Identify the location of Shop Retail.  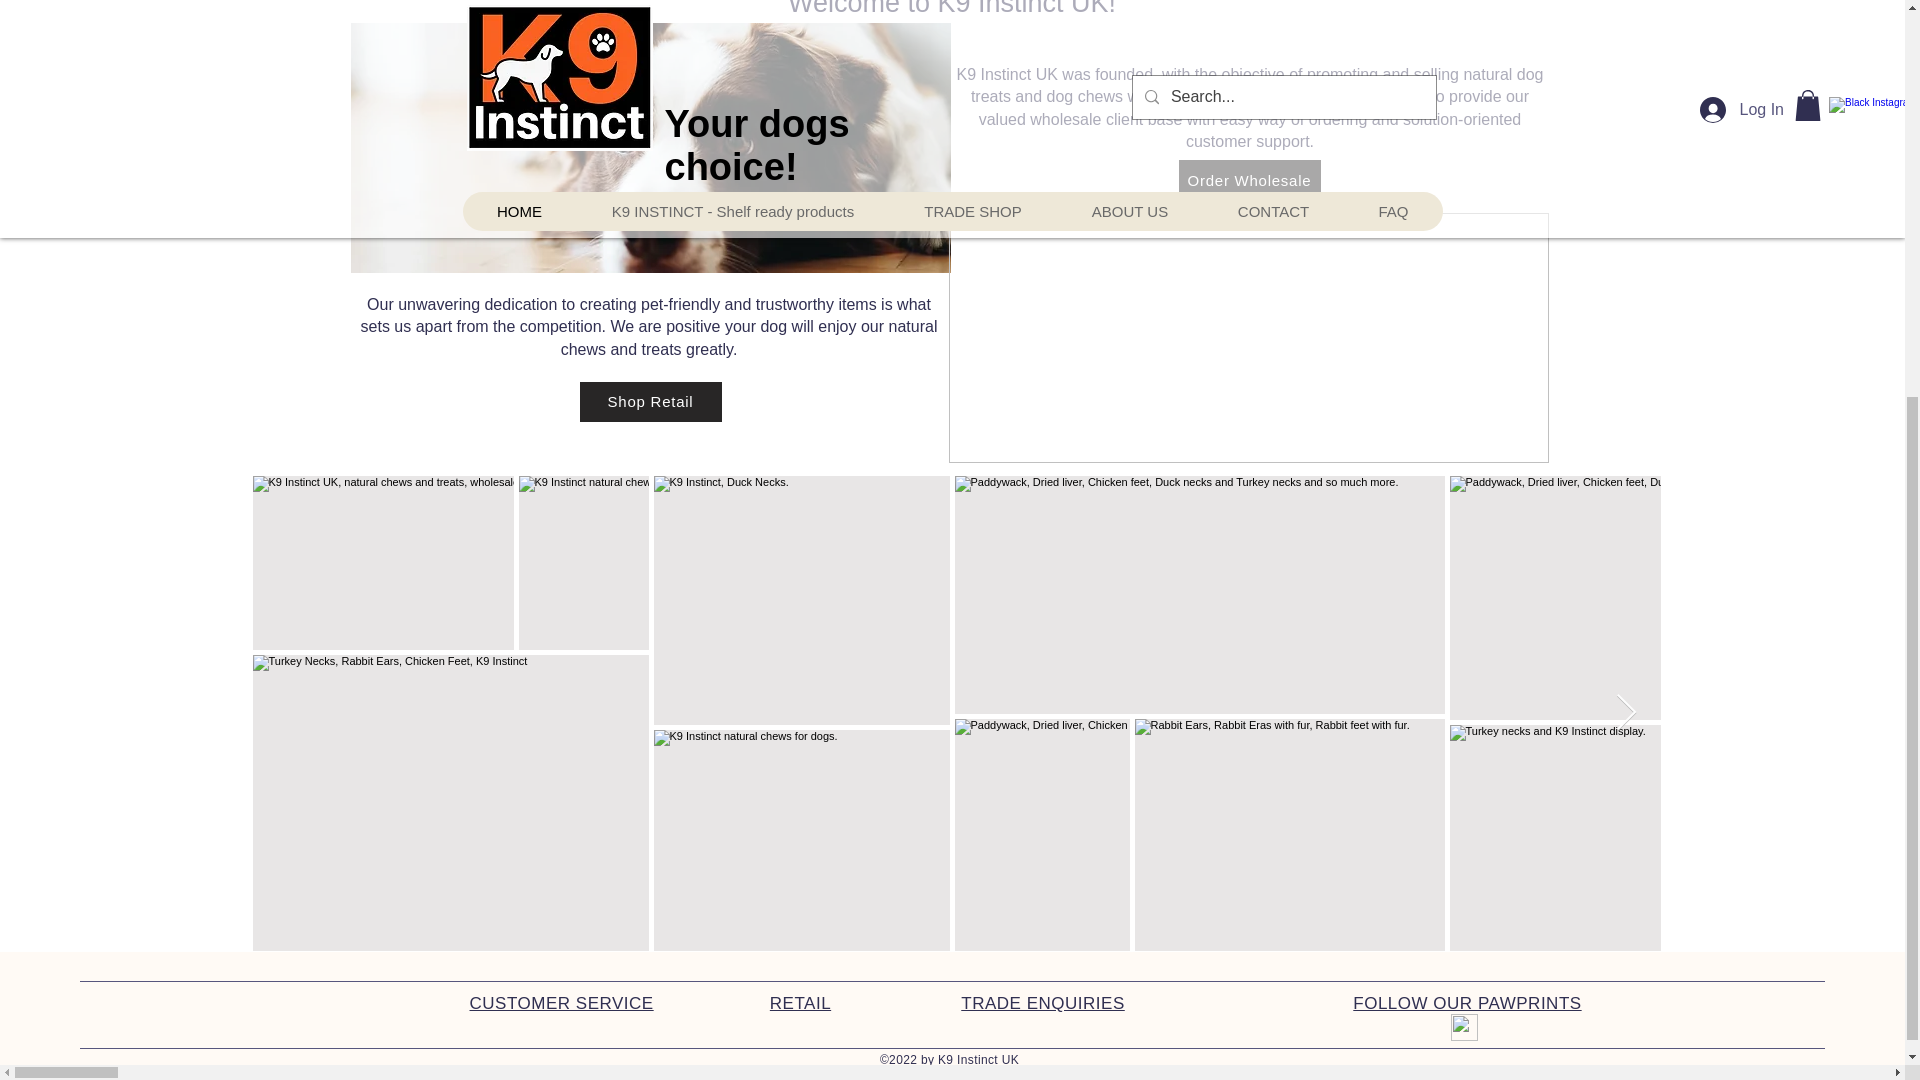
(650, 402).